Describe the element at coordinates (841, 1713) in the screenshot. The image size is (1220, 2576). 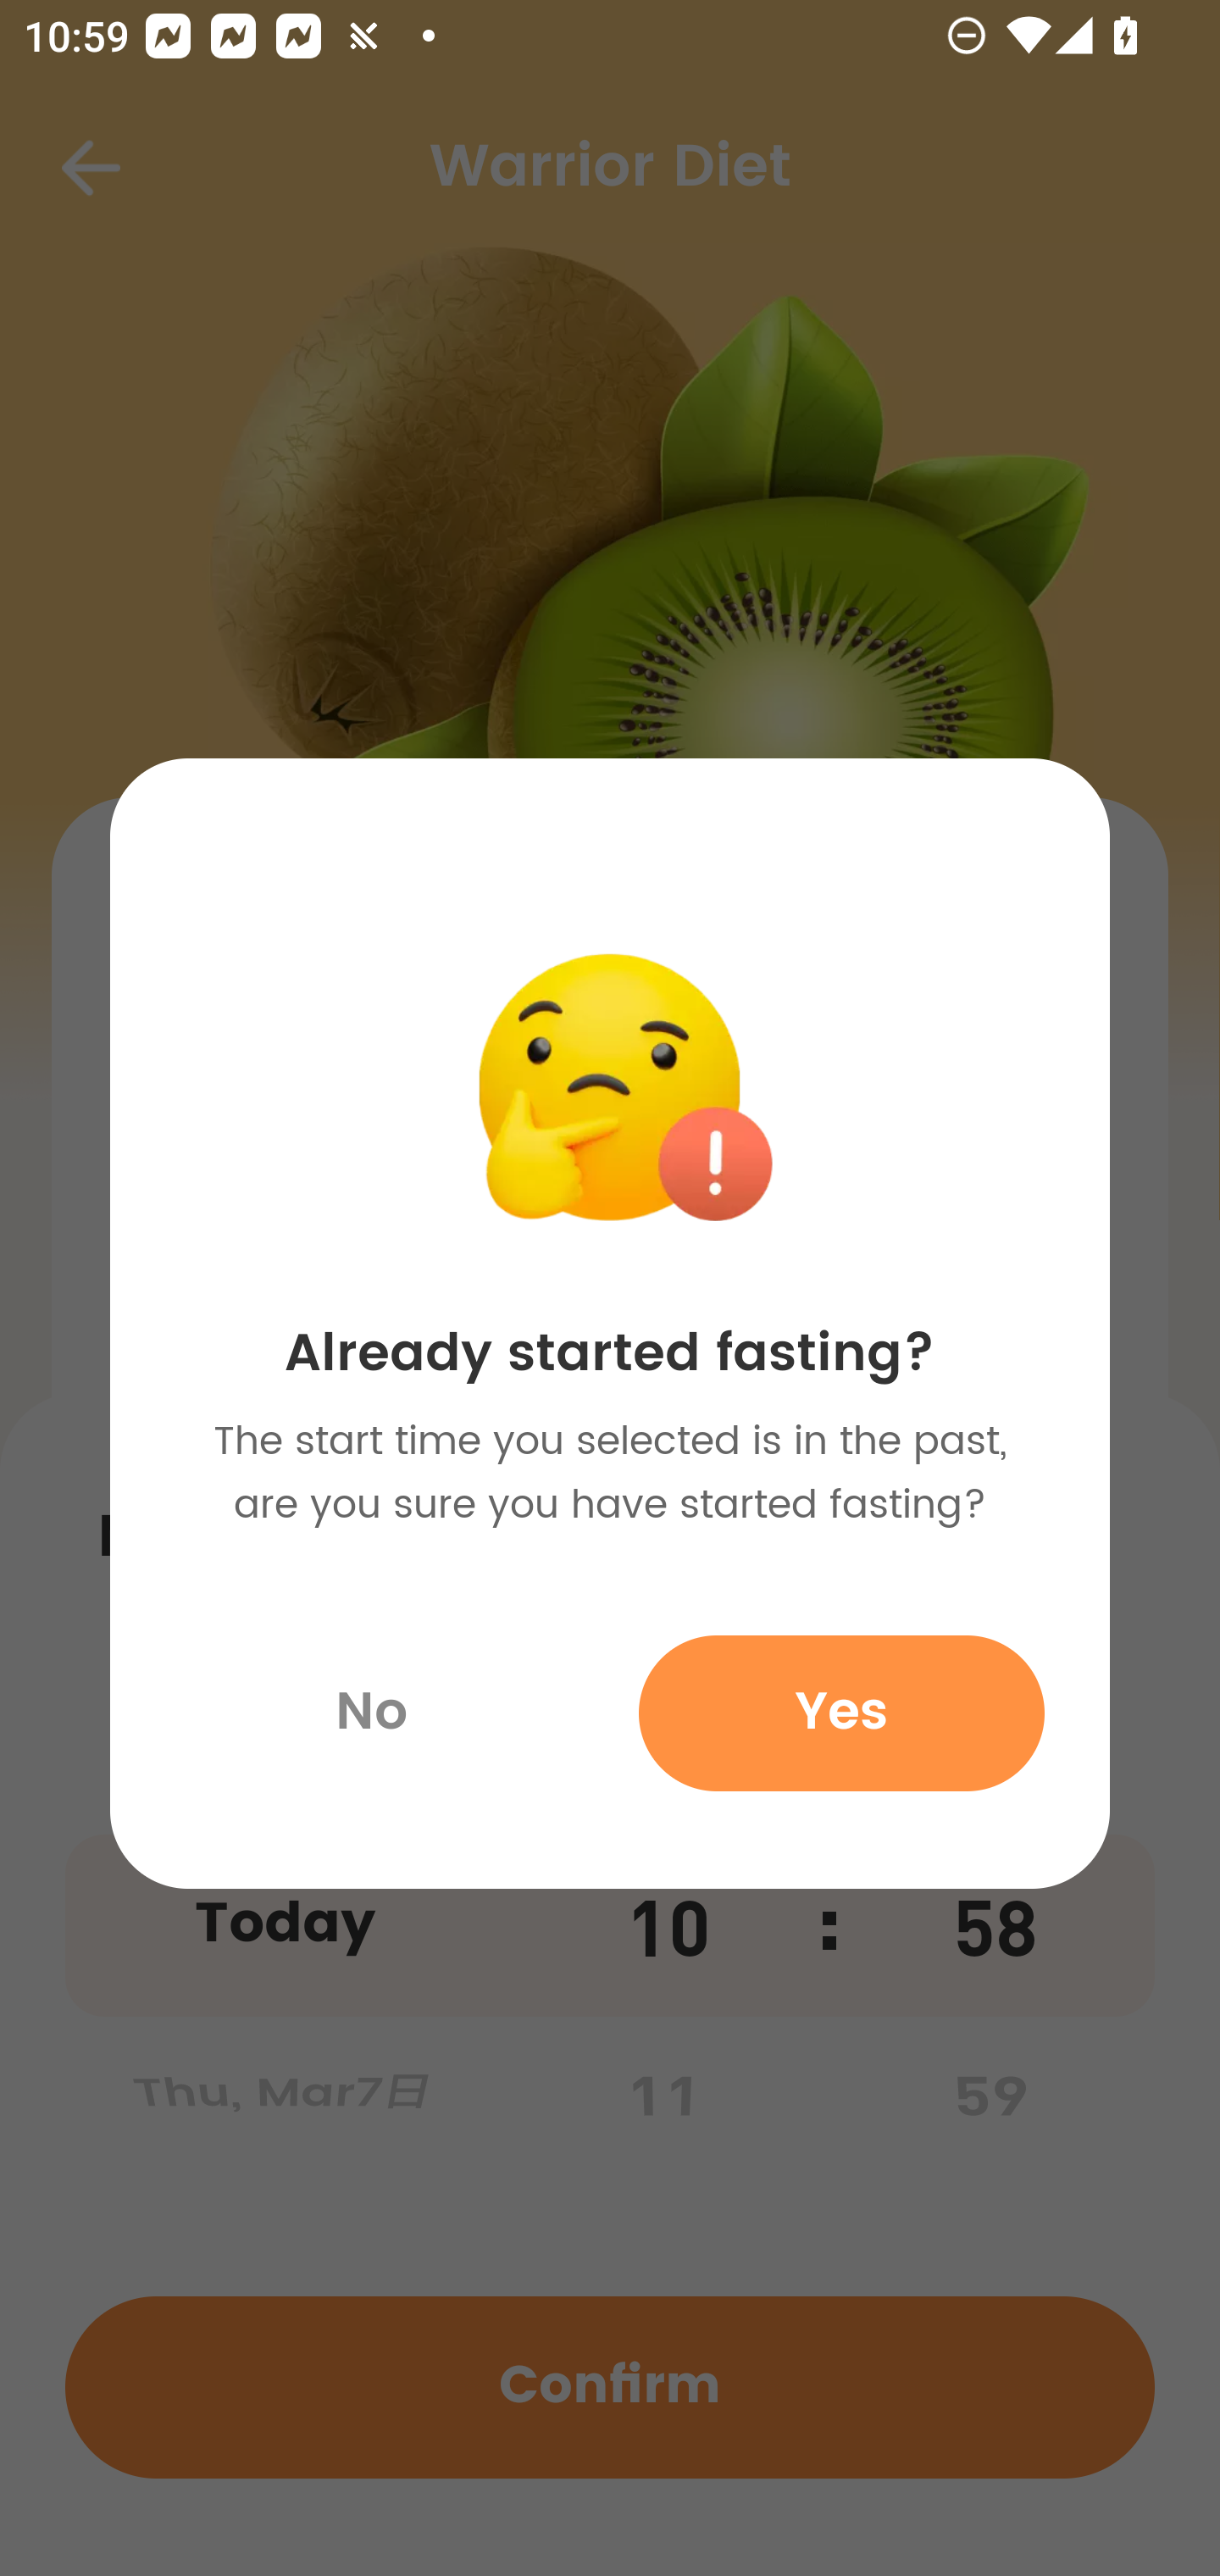
I see `Yes` at that location.